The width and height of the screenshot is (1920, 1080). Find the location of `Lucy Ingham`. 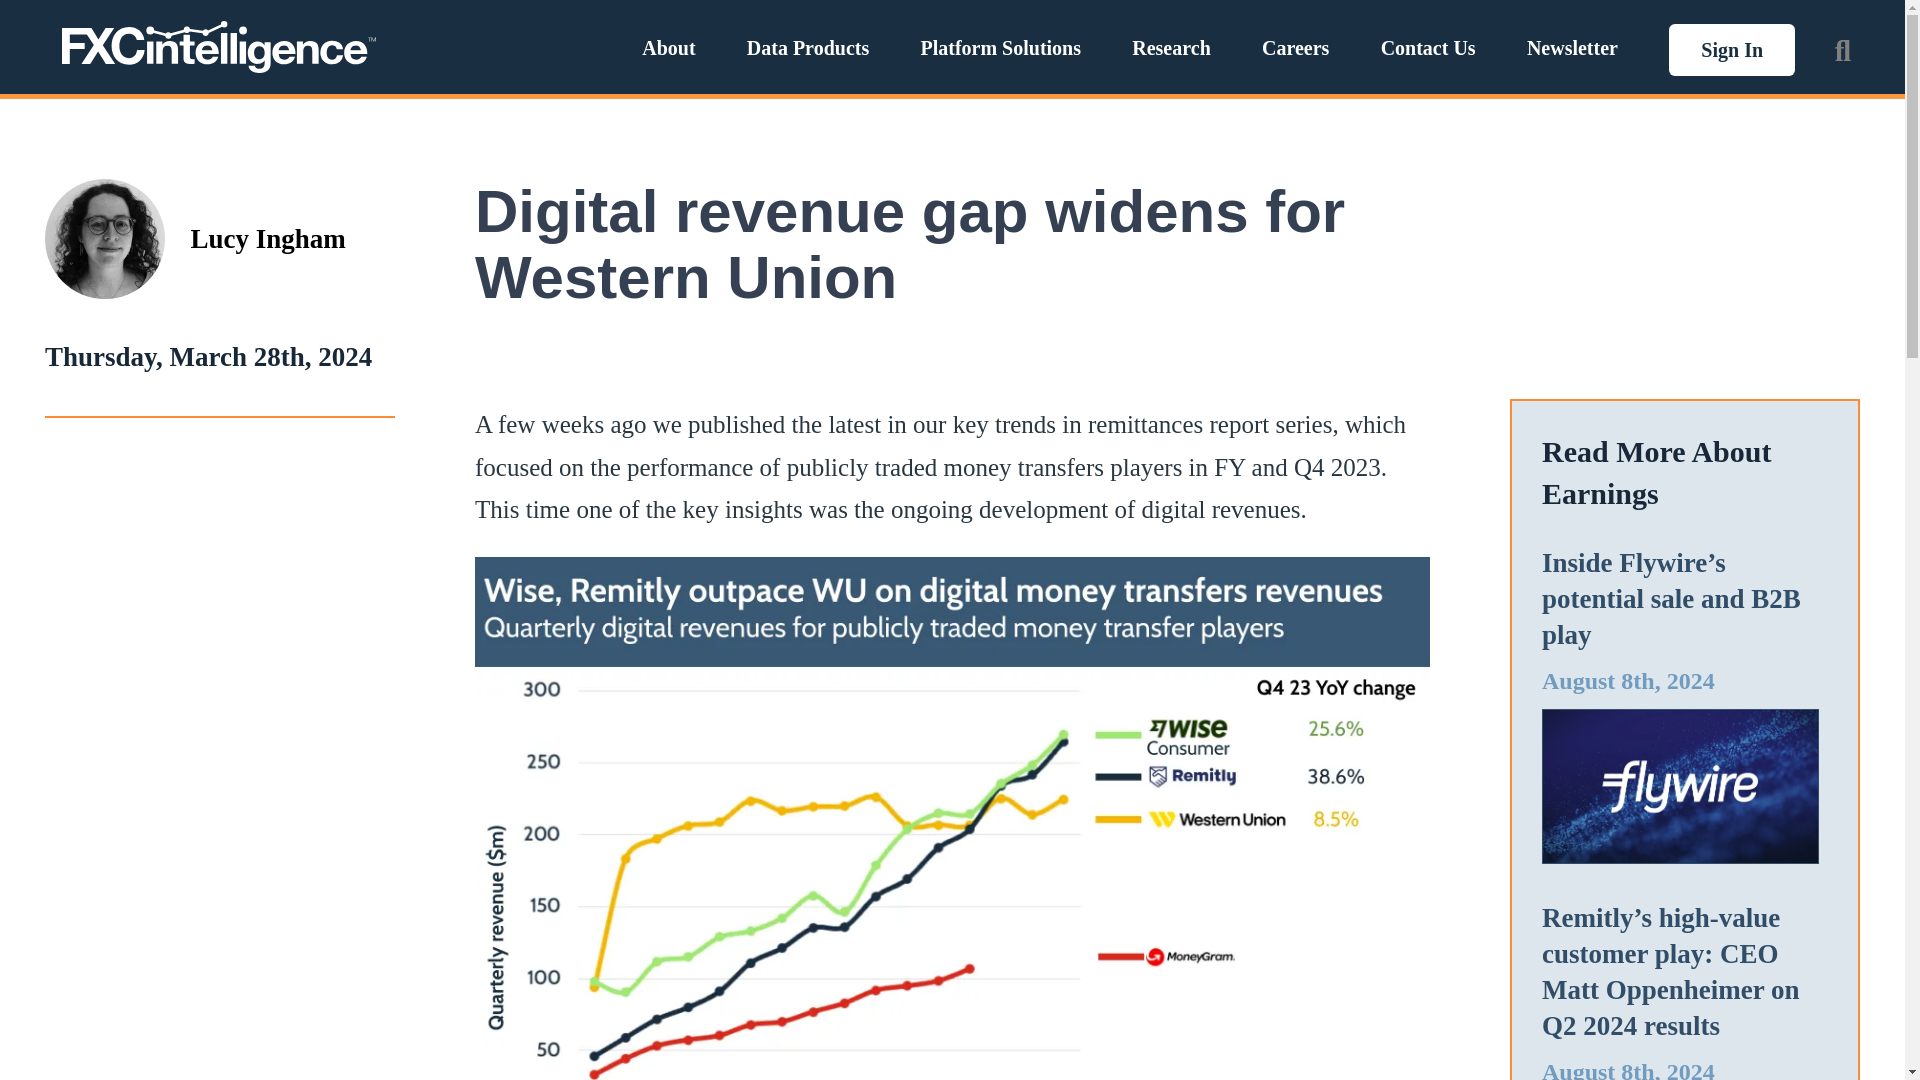

Lucy Ingham is located at coordinates (268, 239).